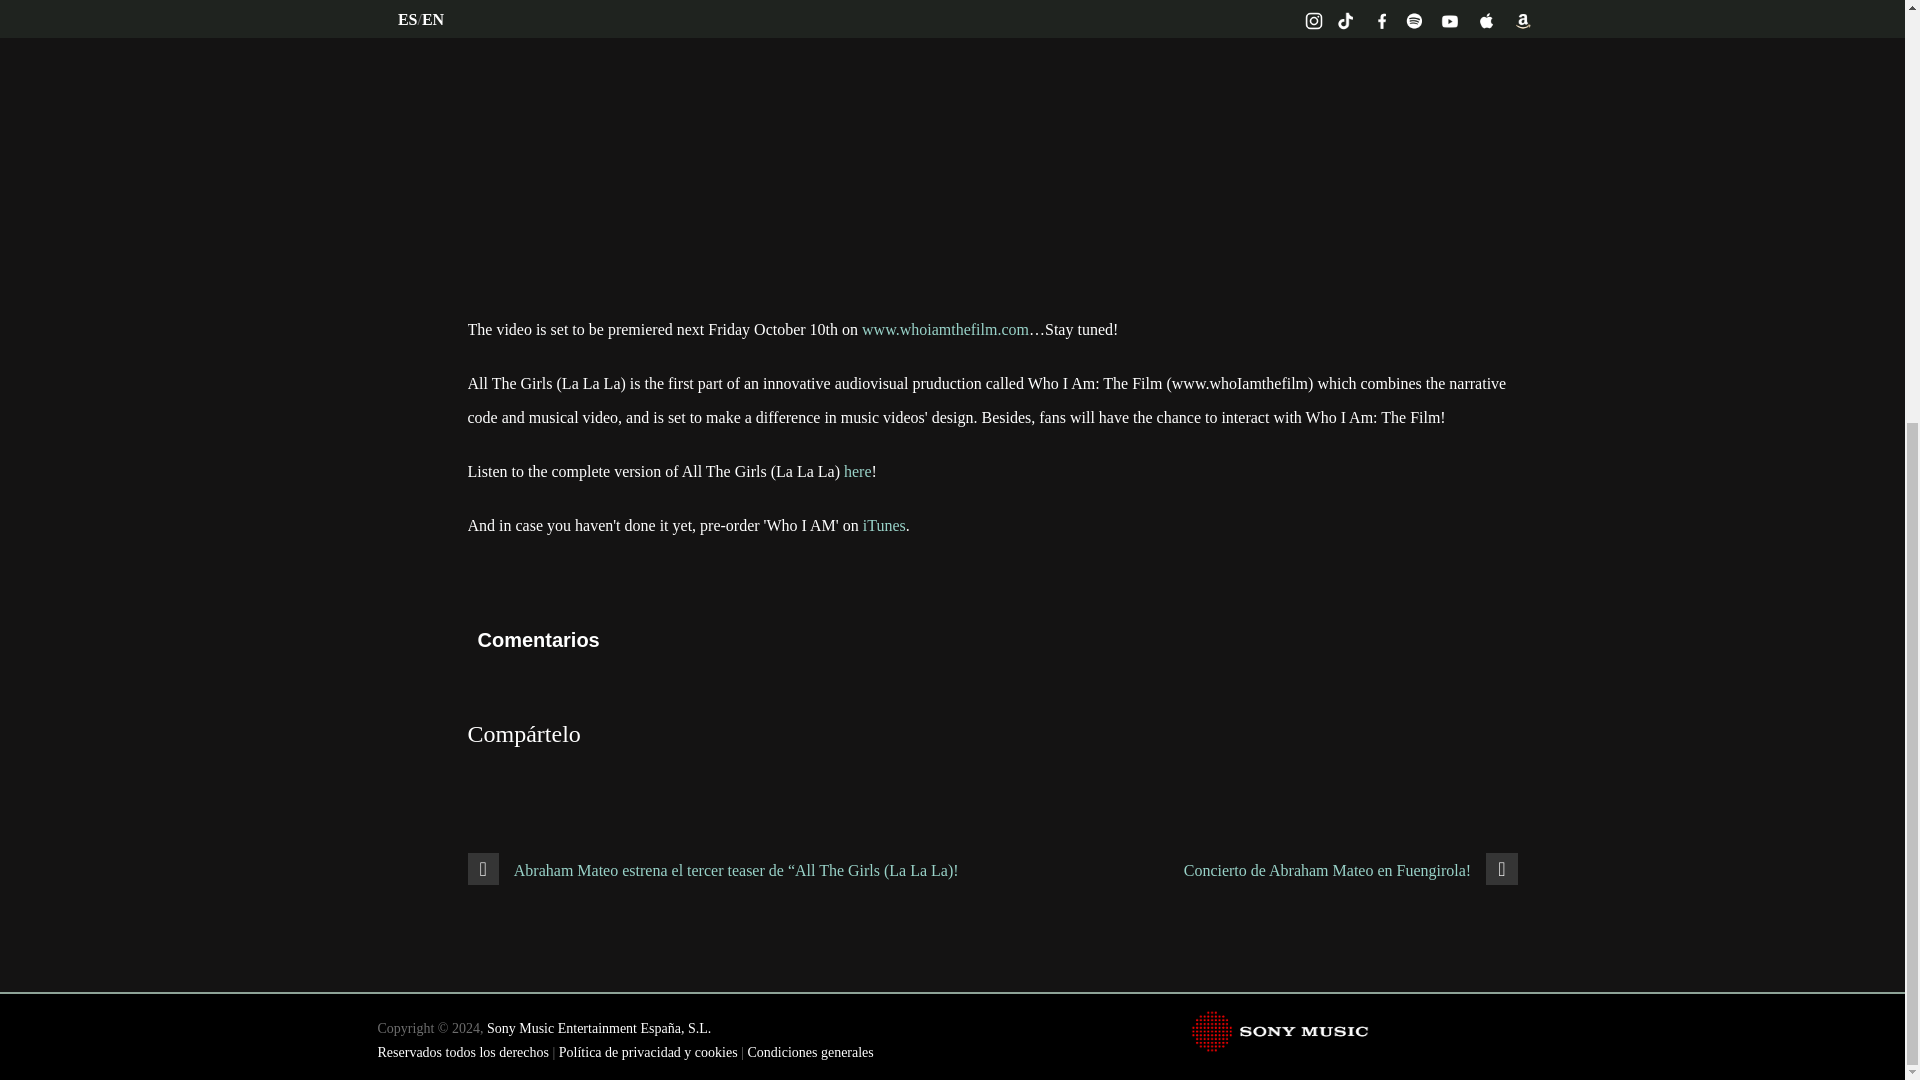 This screenshot has height=1080, width=1920. What do you see at coordinates (946, 329) in the screenshot?
I see `www.whoiamthefilm.com` at bounding box center [946, 329].